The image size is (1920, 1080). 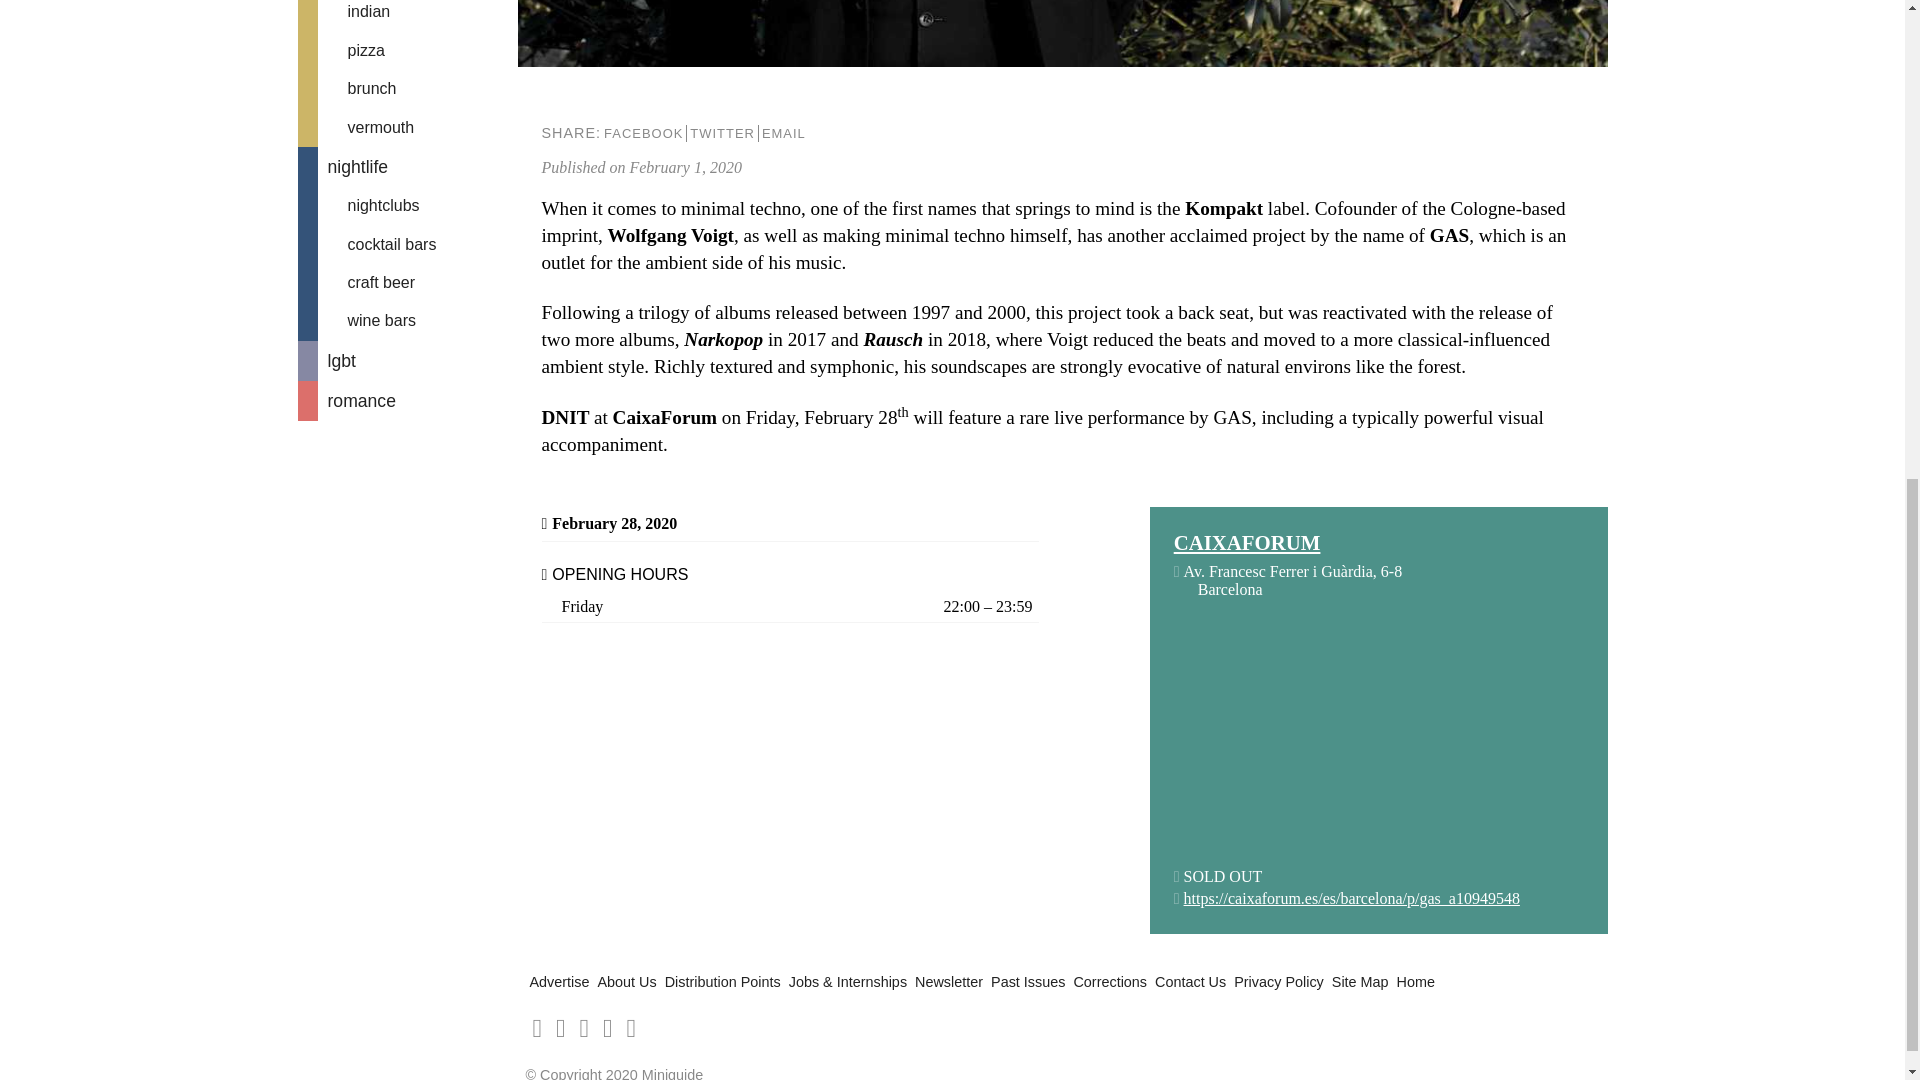 What do you see at coordinates (408, 361) in the screenshot?
I see `lgbt` at bounding box center [408, 361].